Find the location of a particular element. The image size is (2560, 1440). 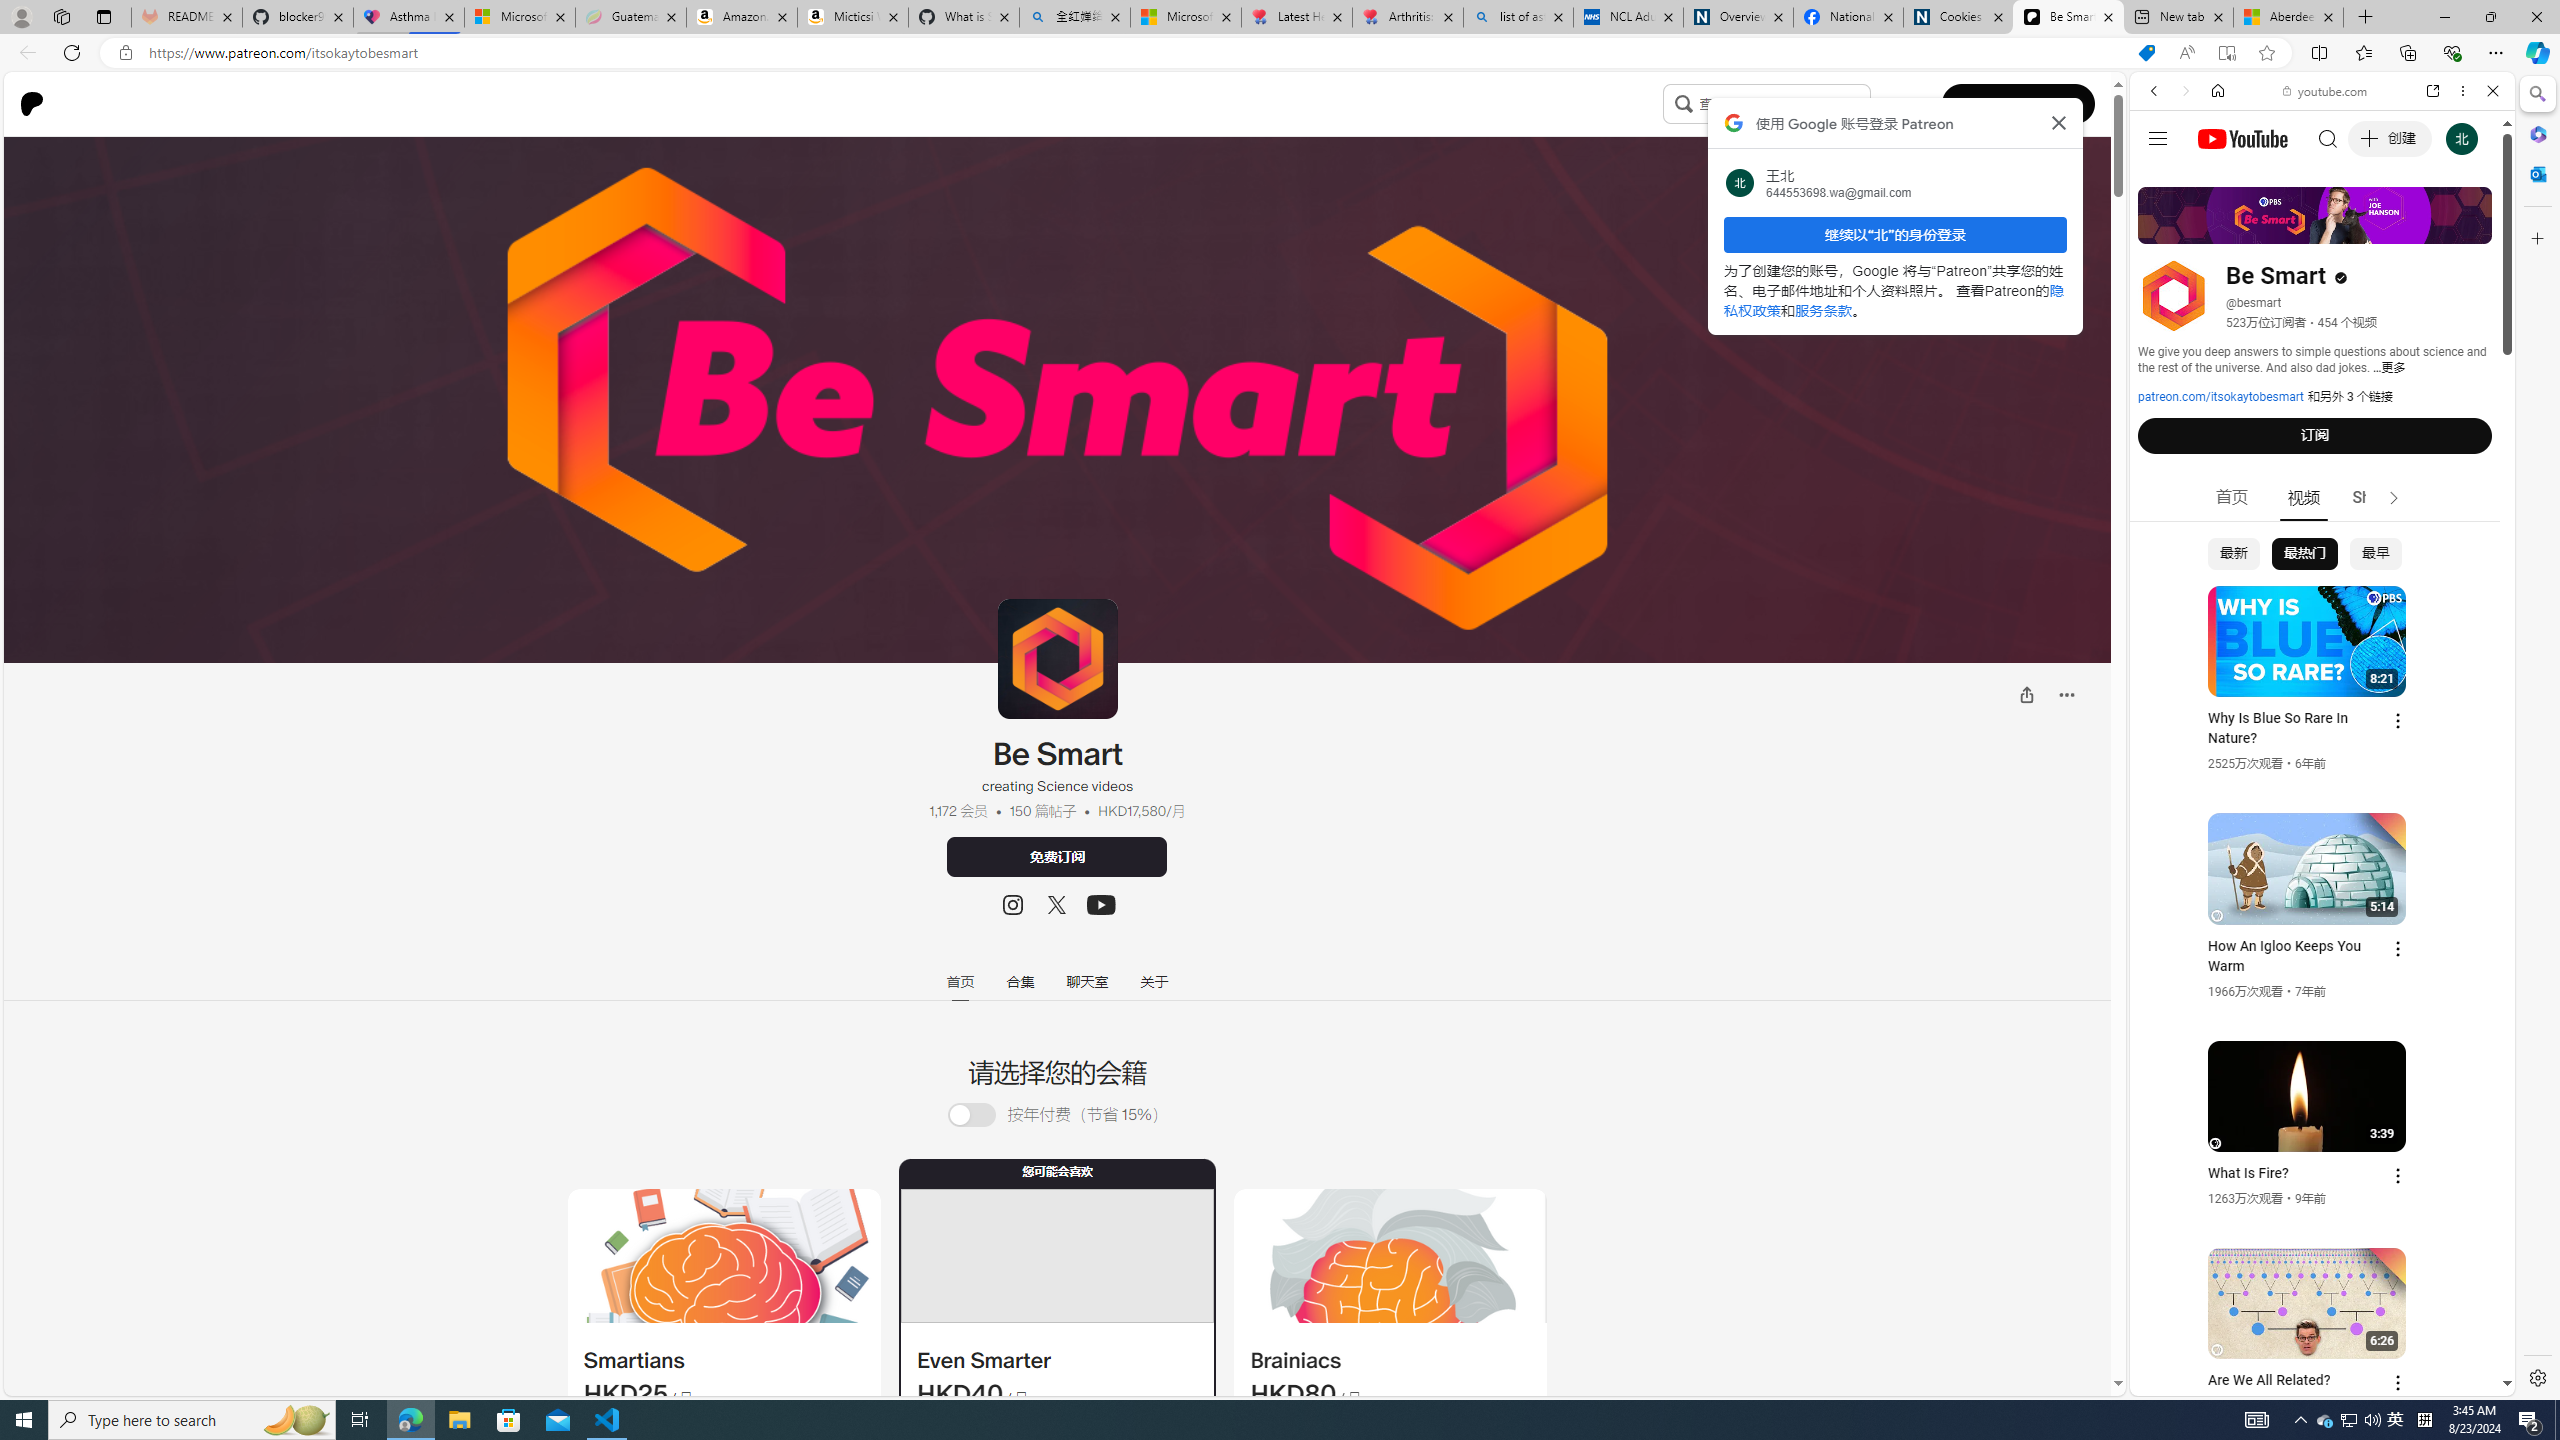

Enter Immersive Reader (F9) is located at coordinates (2226, 53).